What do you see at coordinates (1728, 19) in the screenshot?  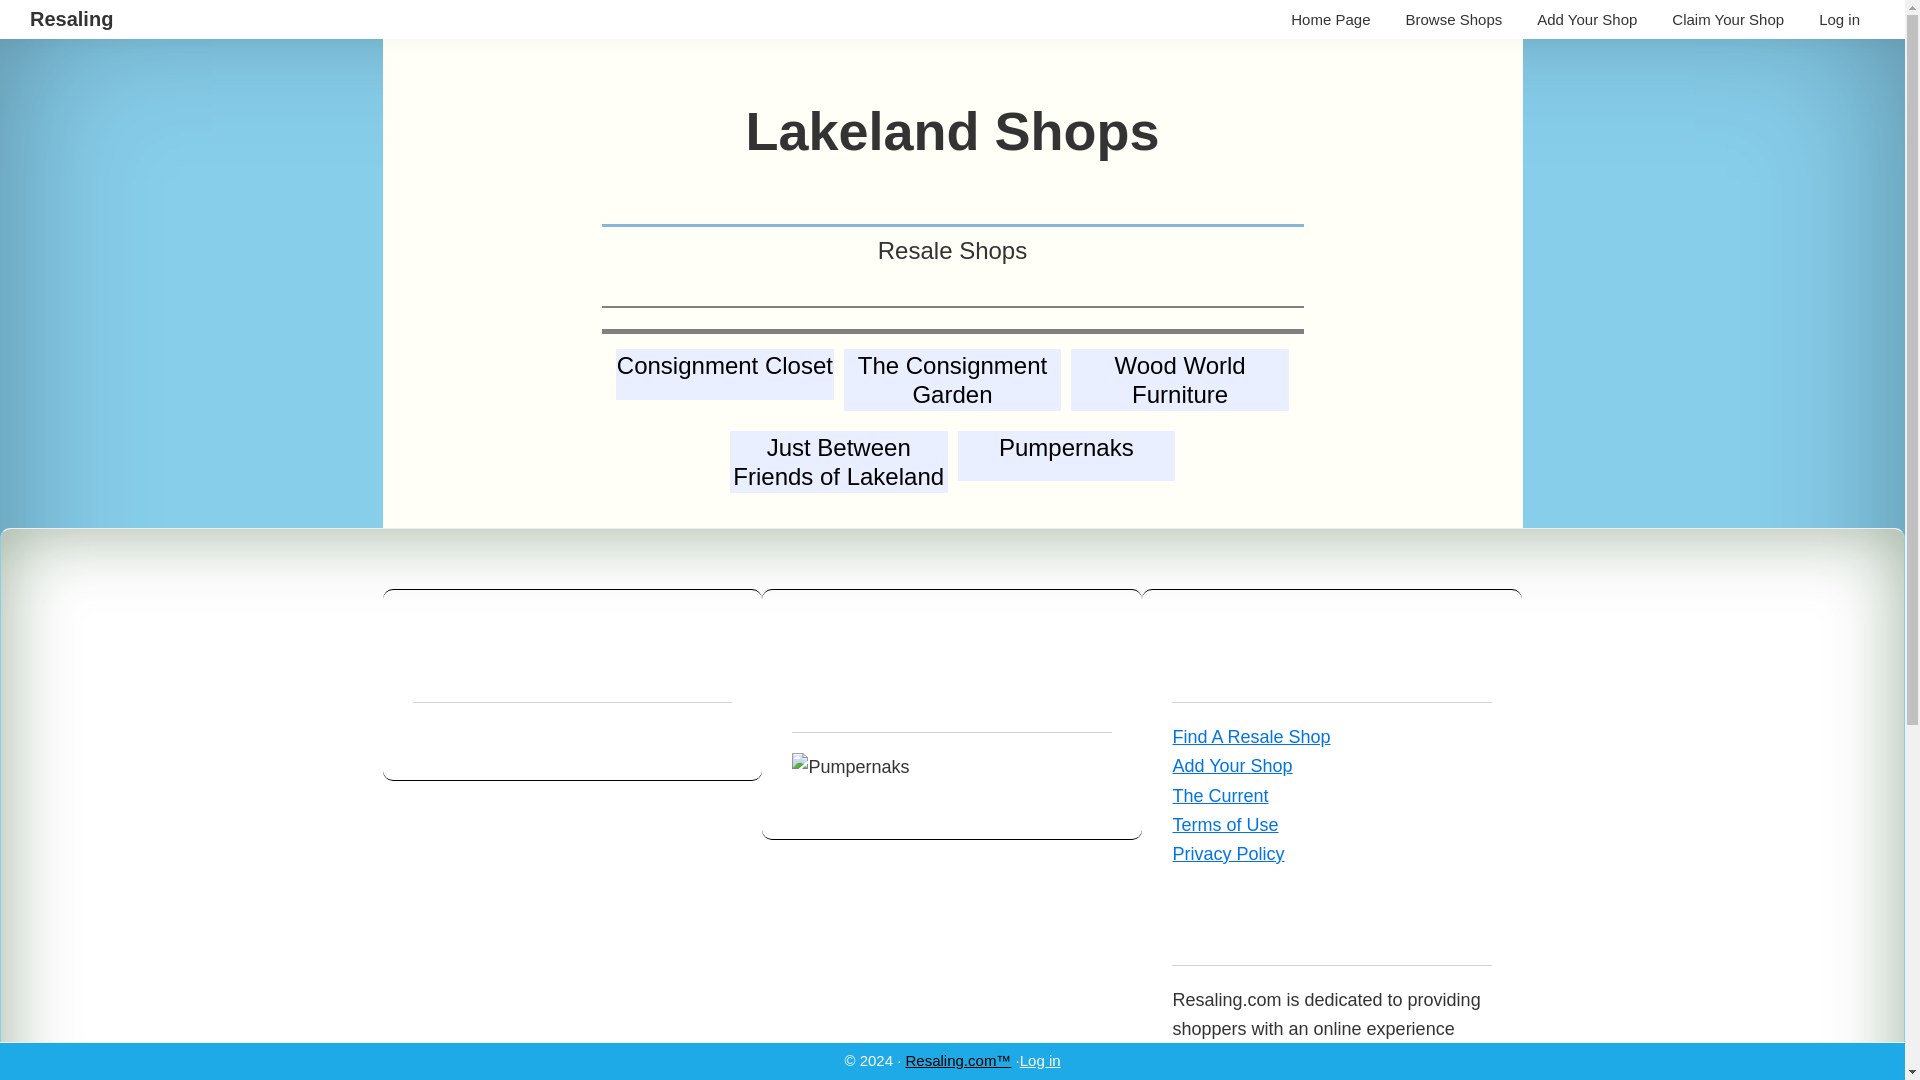 I see `Home Page` at bounding box center [1728, 19].